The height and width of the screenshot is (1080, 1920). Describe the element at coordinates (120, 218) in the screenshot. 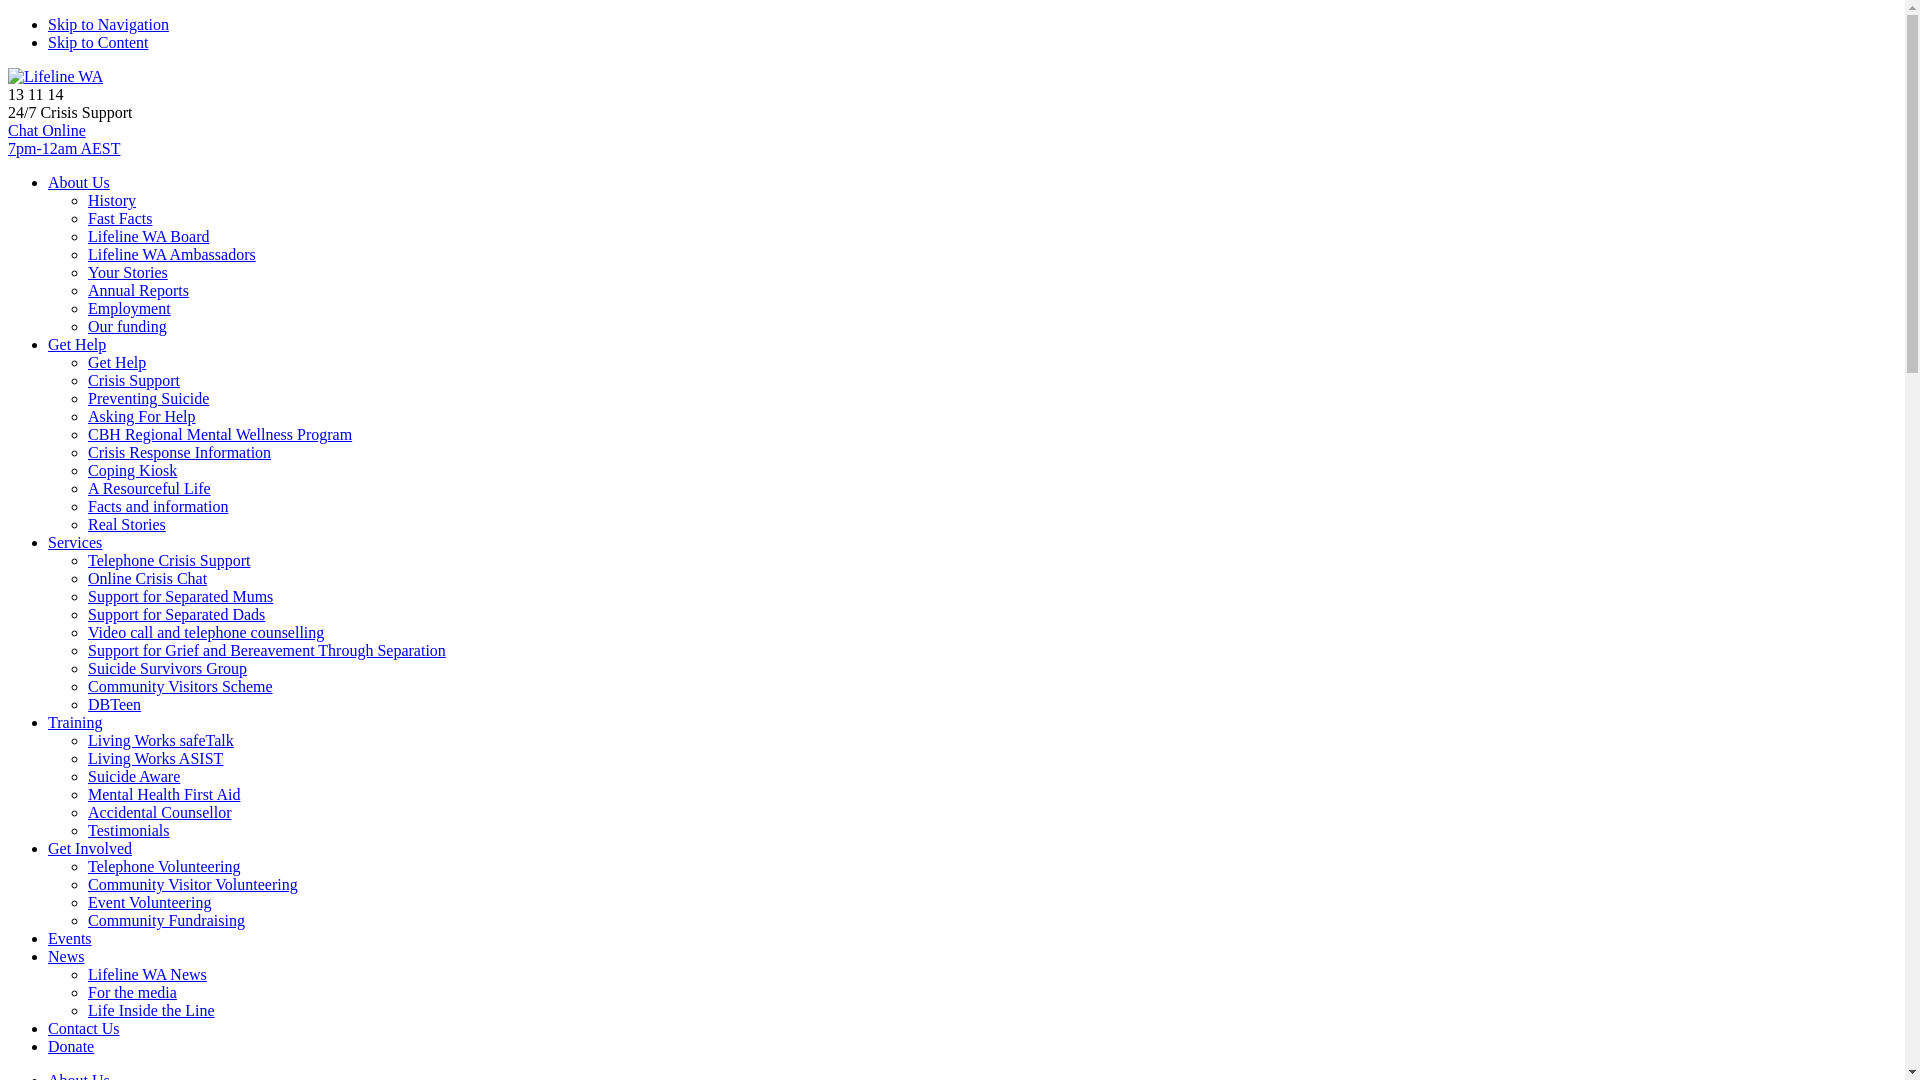

I see `Fast Facts` at that location.